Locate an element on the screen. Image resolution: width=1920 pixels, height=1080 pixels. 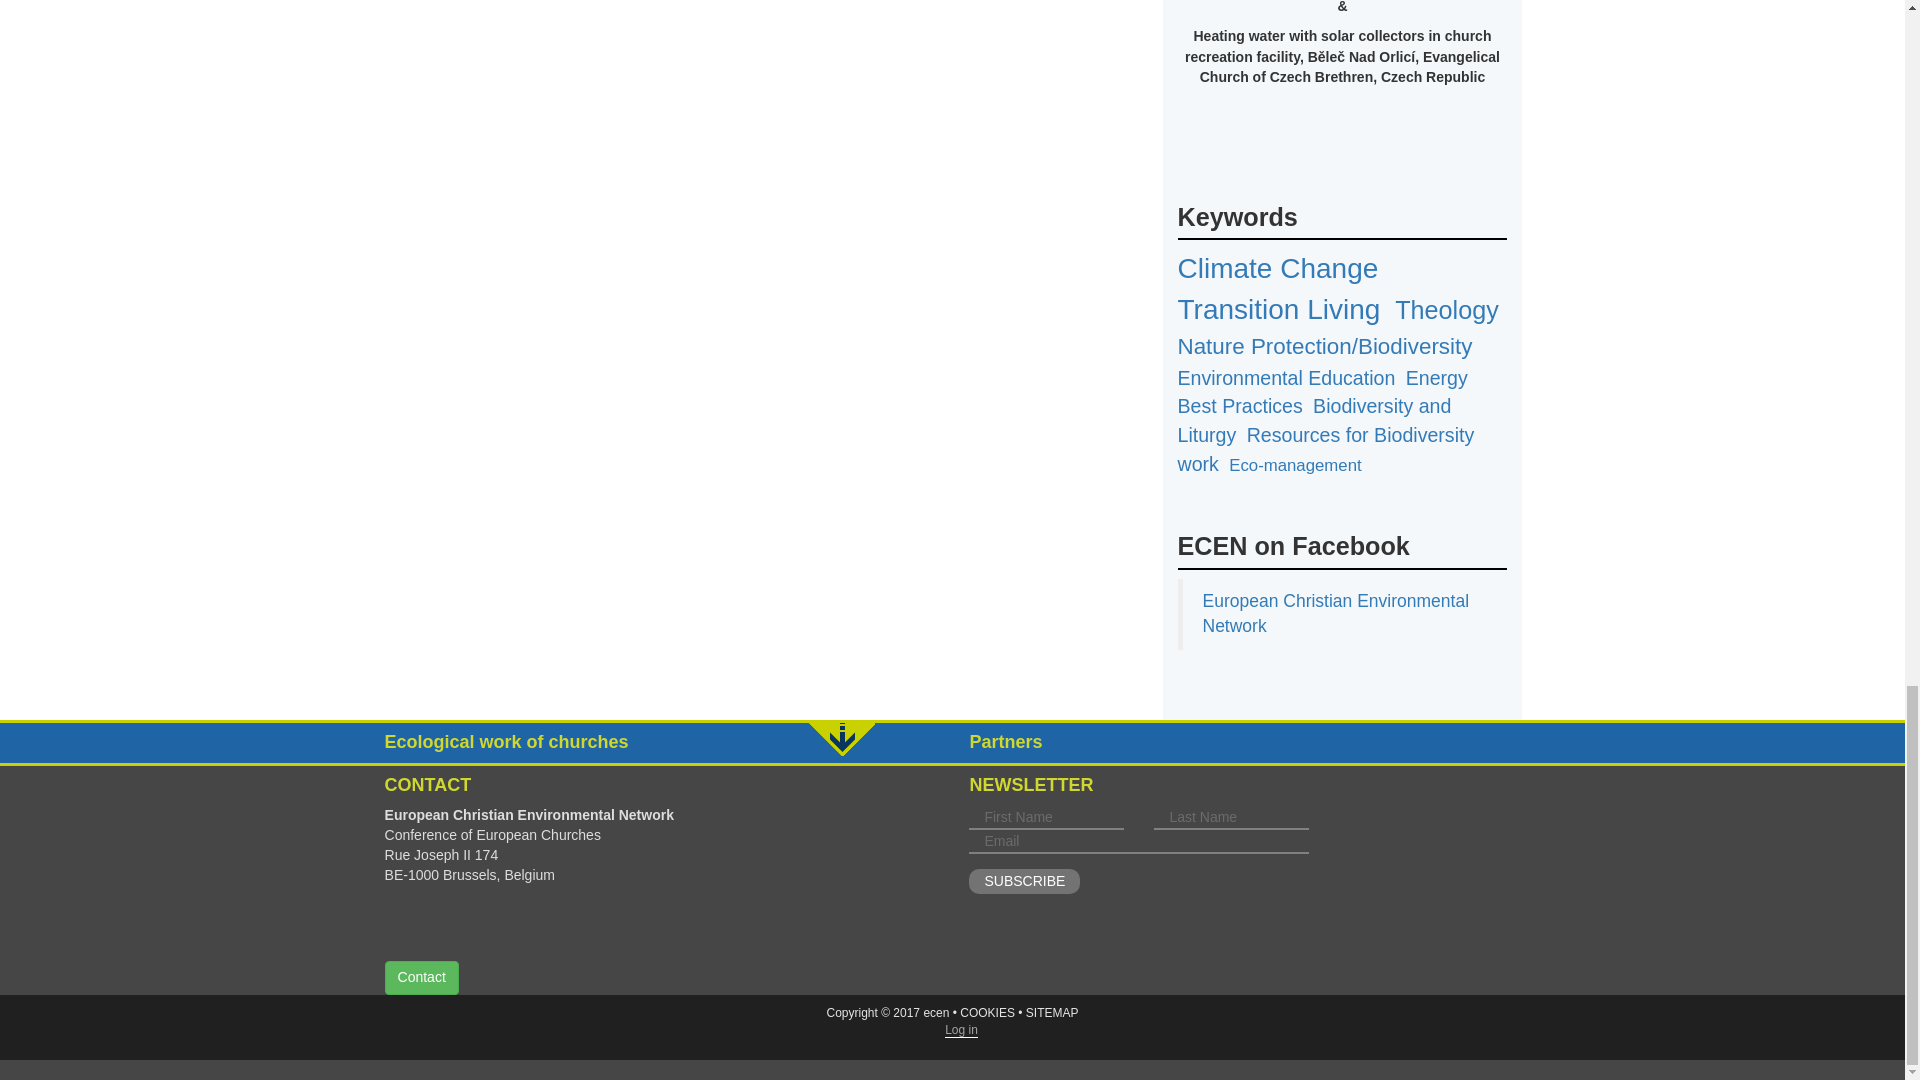
Transition Living is located at coordinates (1279, 309).